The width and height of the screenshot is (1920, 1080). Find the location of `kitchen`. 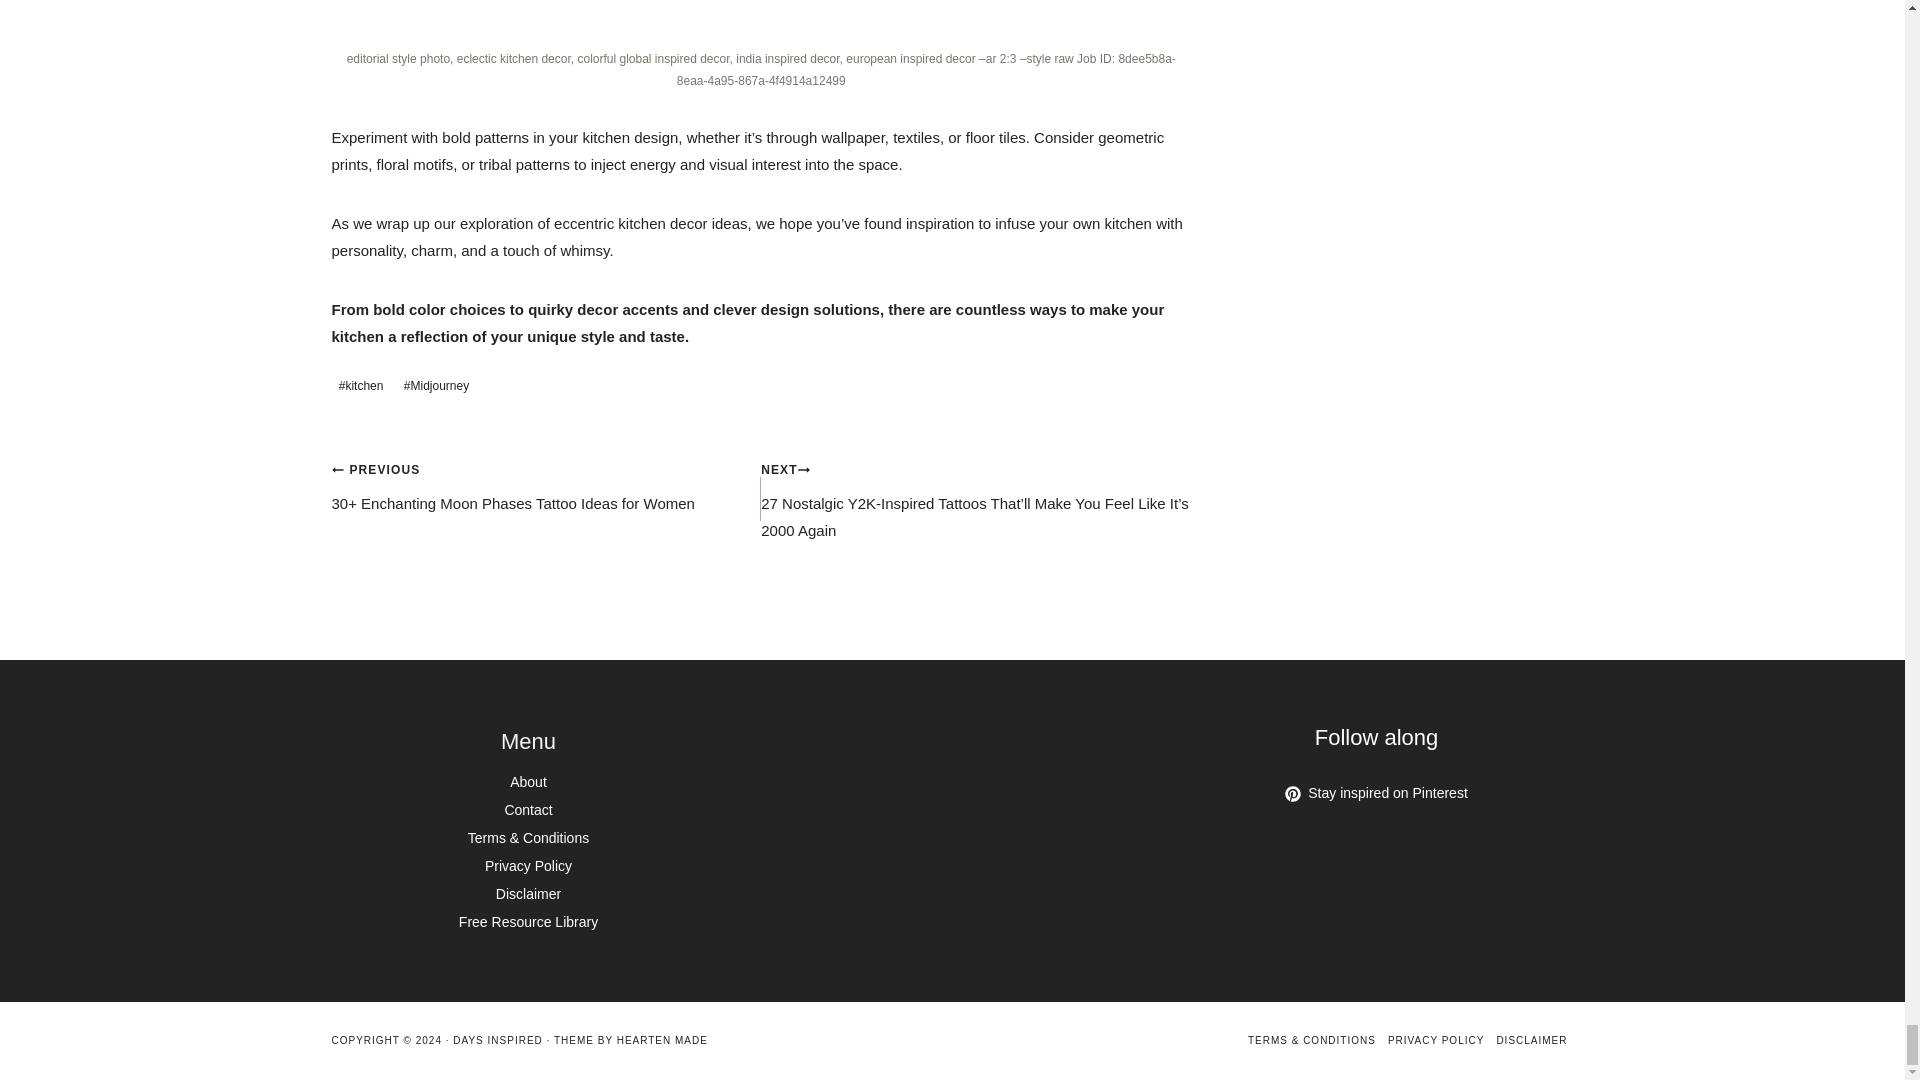

kitchen is located at coordinates (362, 386).